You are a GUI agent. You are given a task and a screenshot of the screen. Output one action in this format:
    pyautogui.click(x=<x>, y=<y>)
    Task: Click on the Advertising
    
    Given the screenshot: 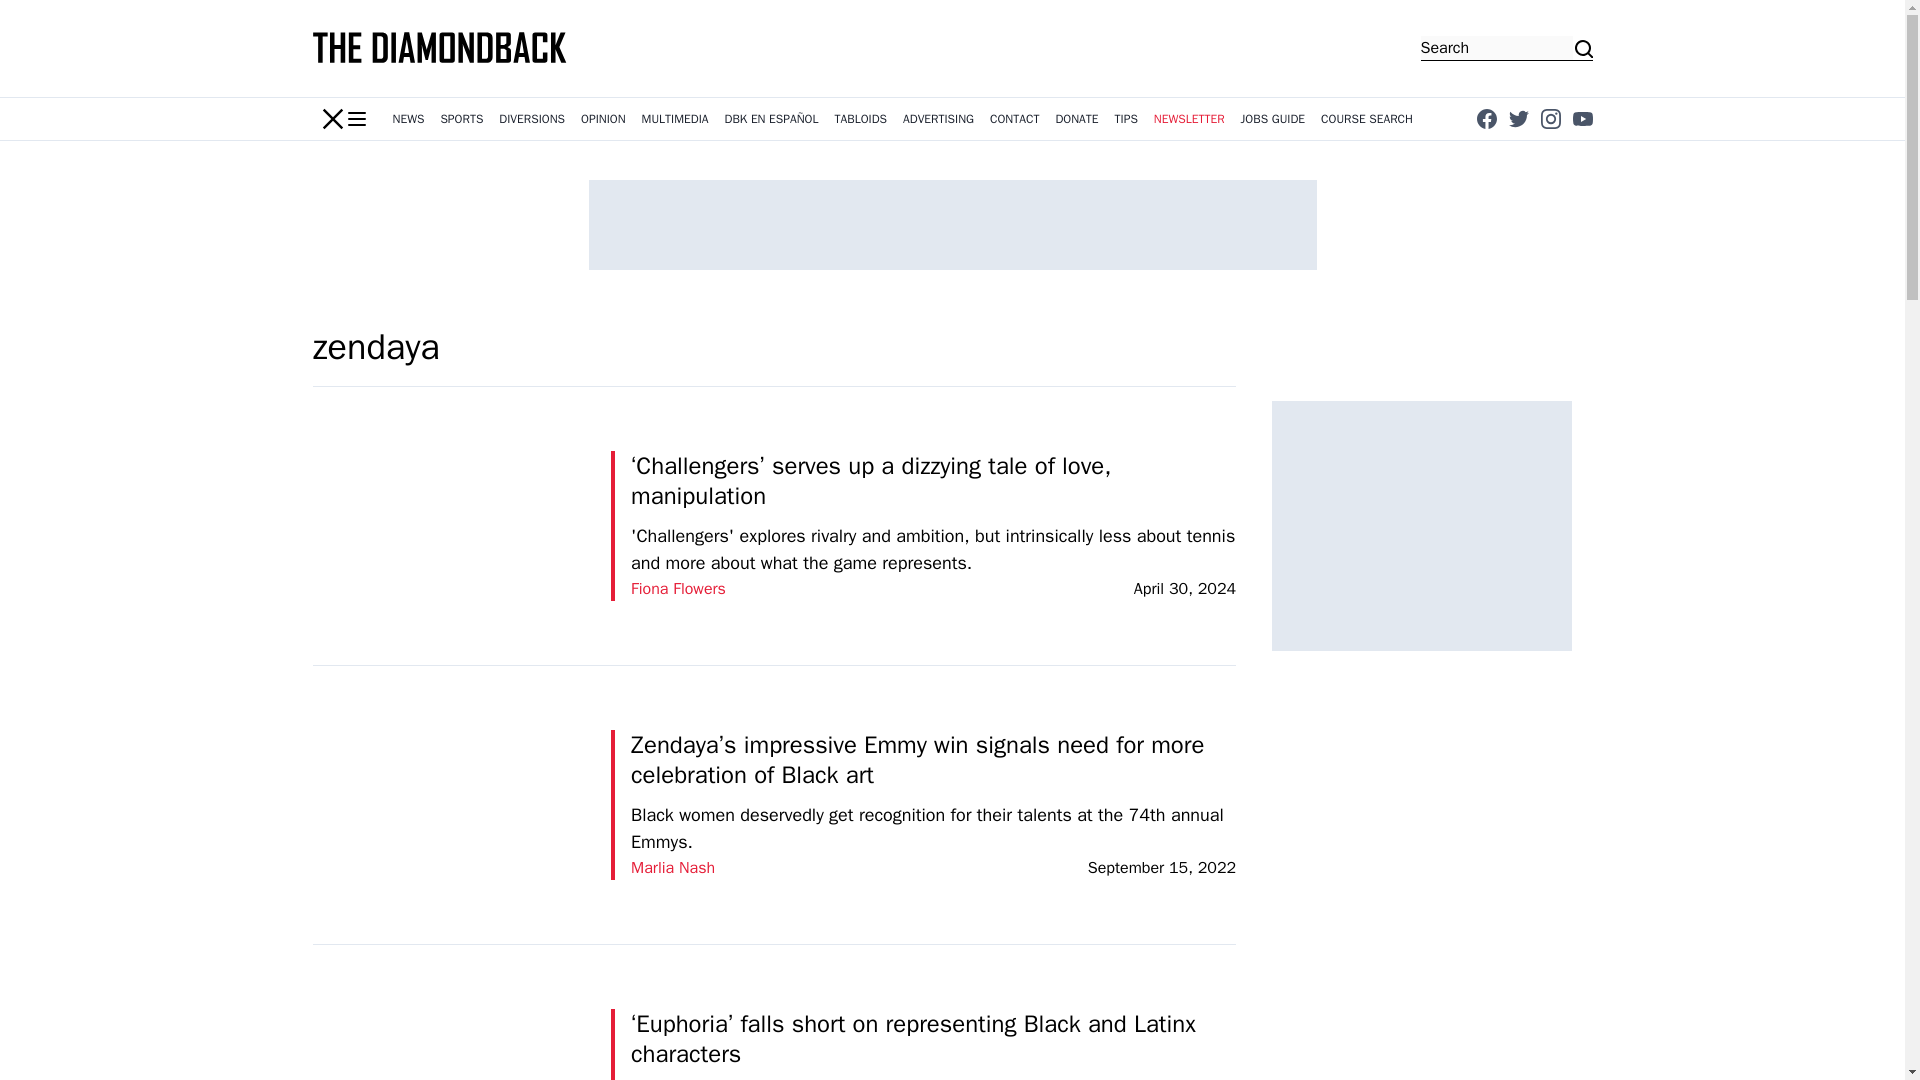 What is the action you would take?
    pyautogui.click(x=938, y=119)
    